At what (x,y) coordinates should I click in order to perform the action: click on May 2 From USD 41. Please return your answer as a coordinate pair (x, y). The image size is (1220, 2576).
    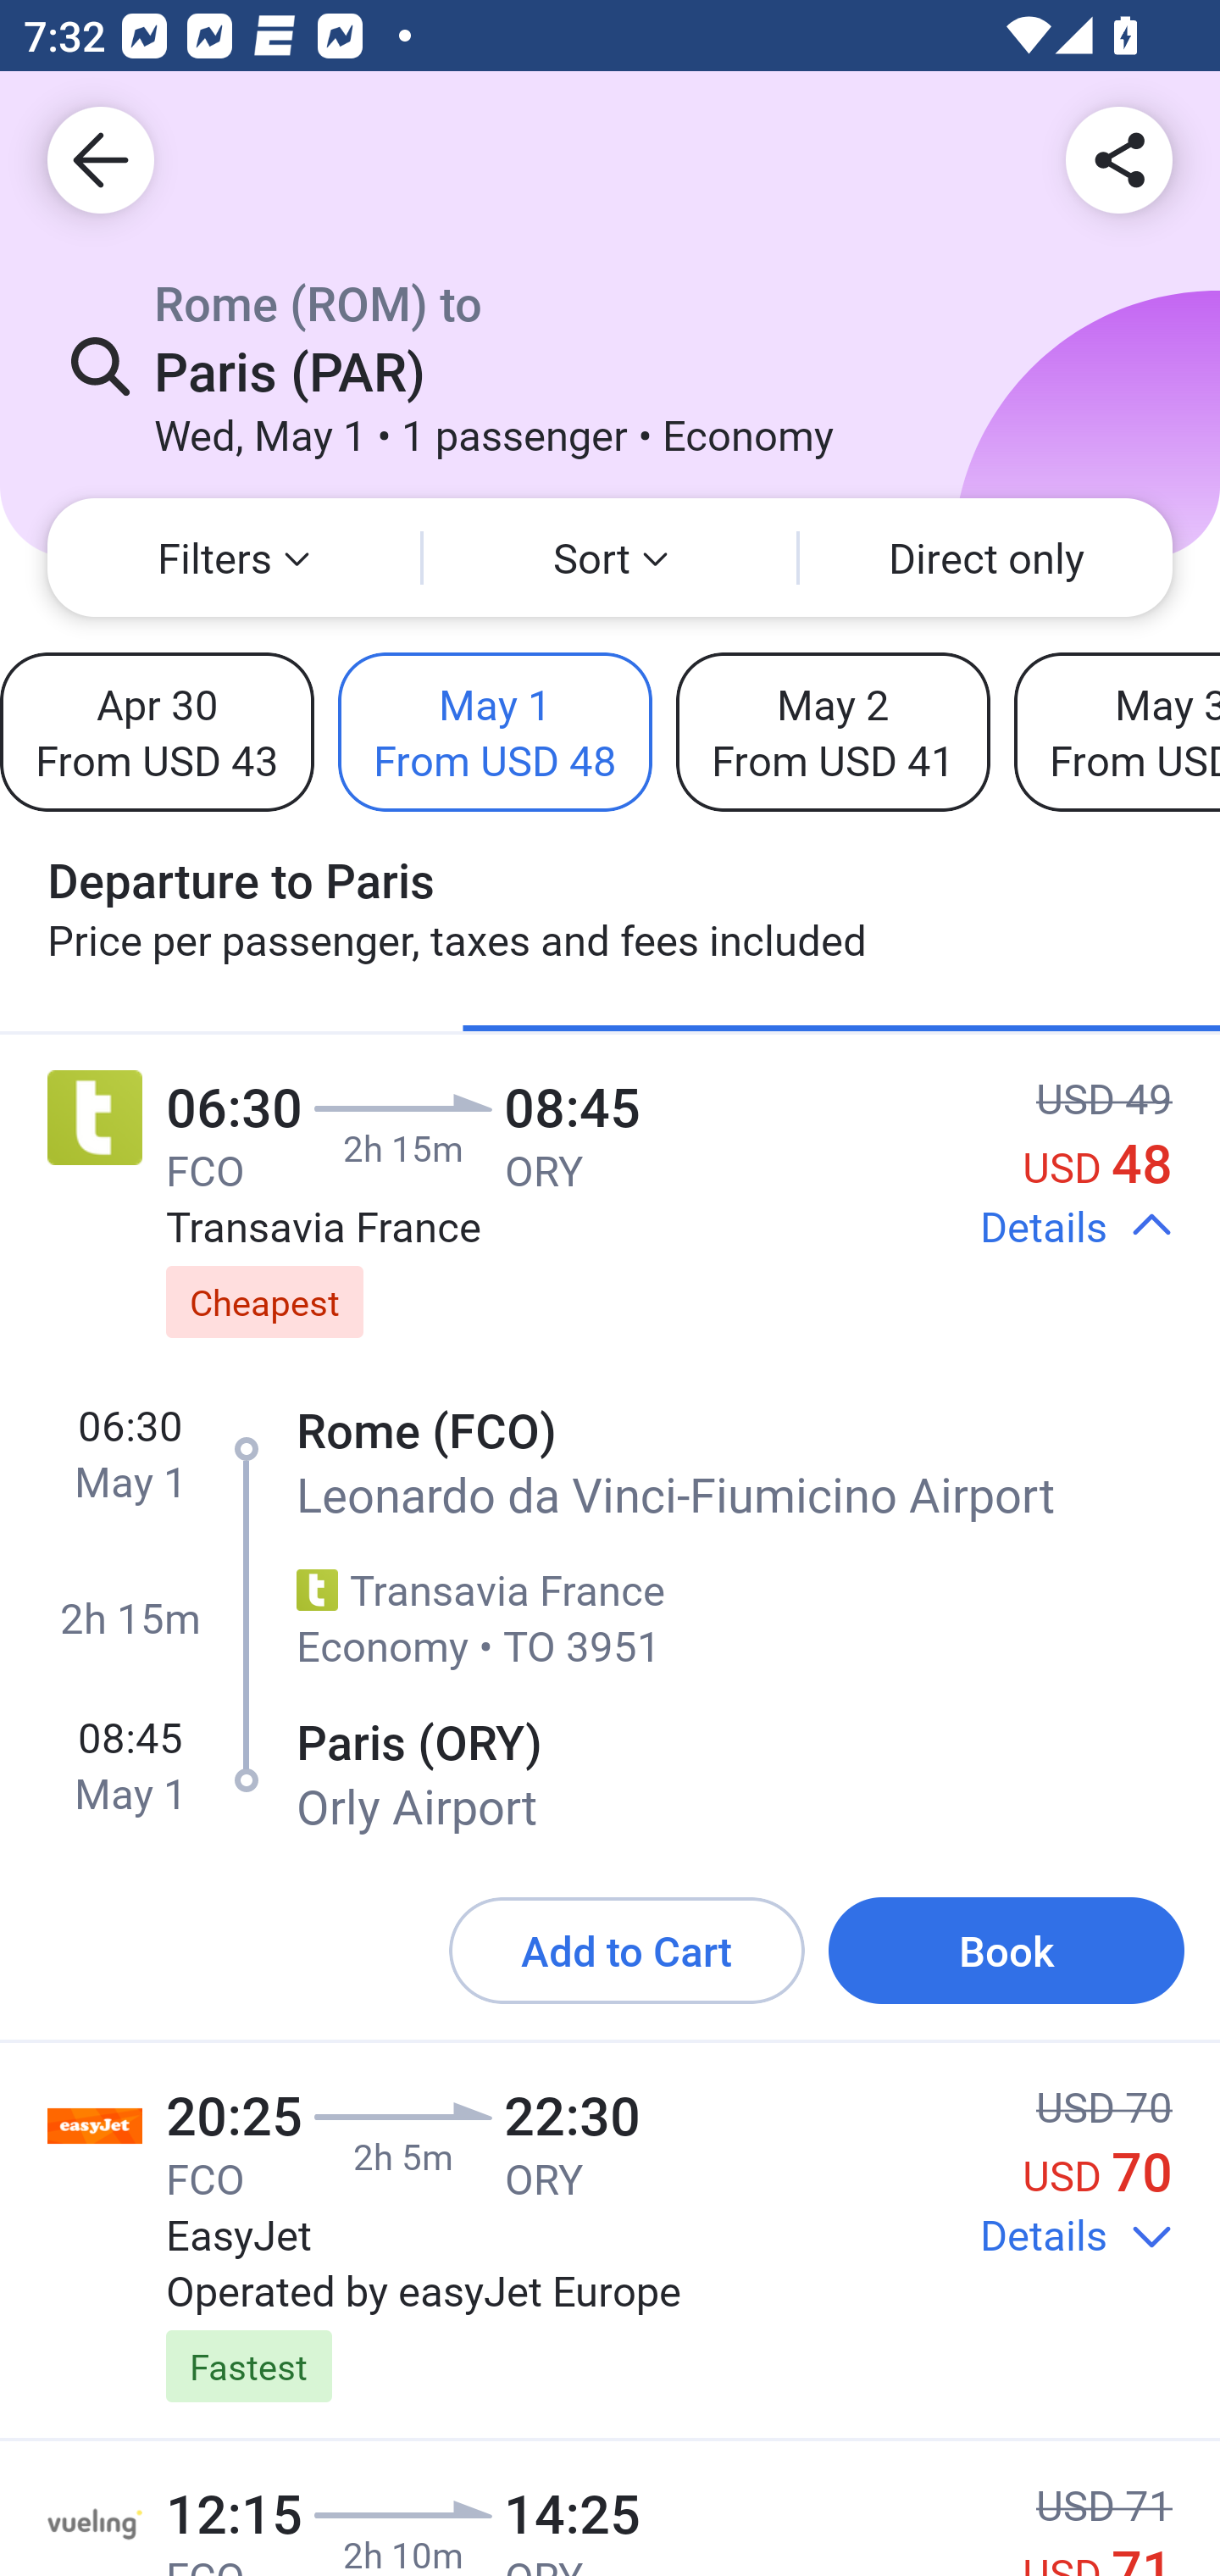
    Looking at the image, I should click on (833, 731).